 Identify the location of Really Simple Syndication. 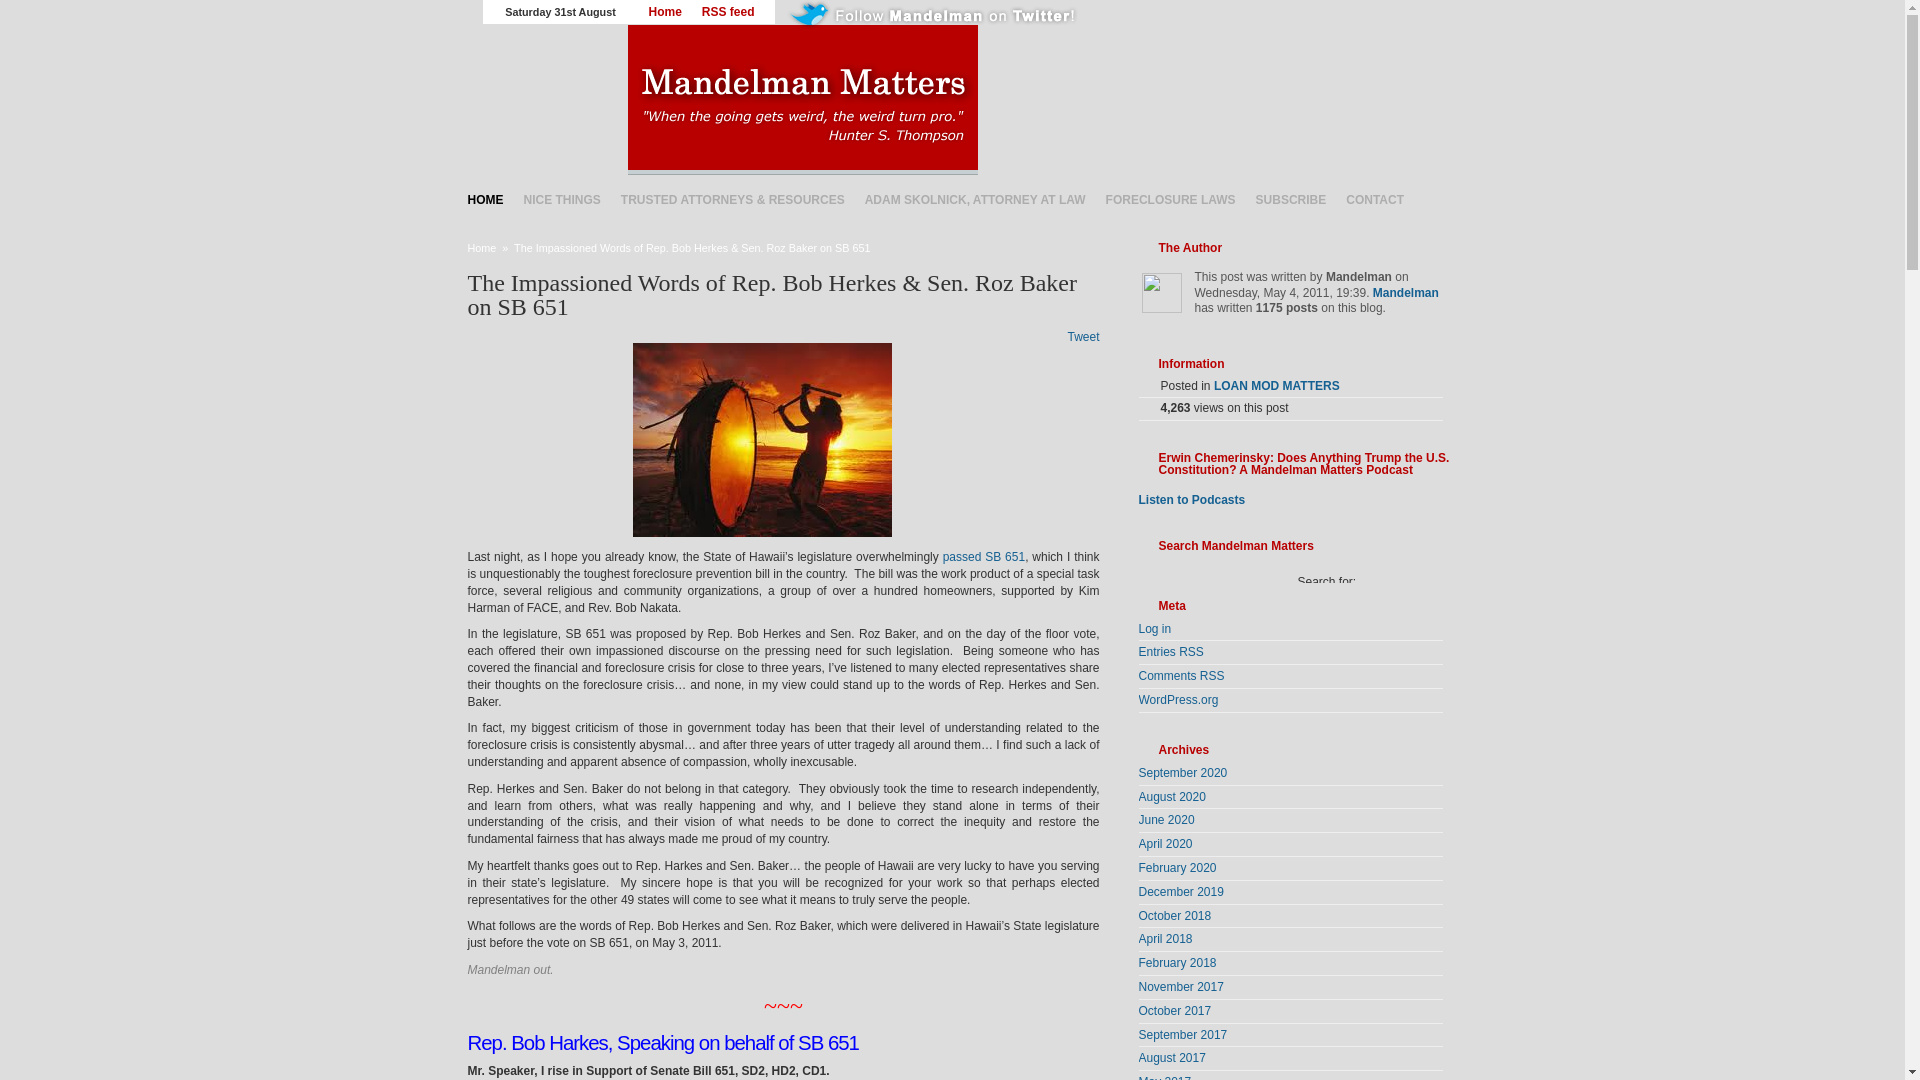
(1190, 651).